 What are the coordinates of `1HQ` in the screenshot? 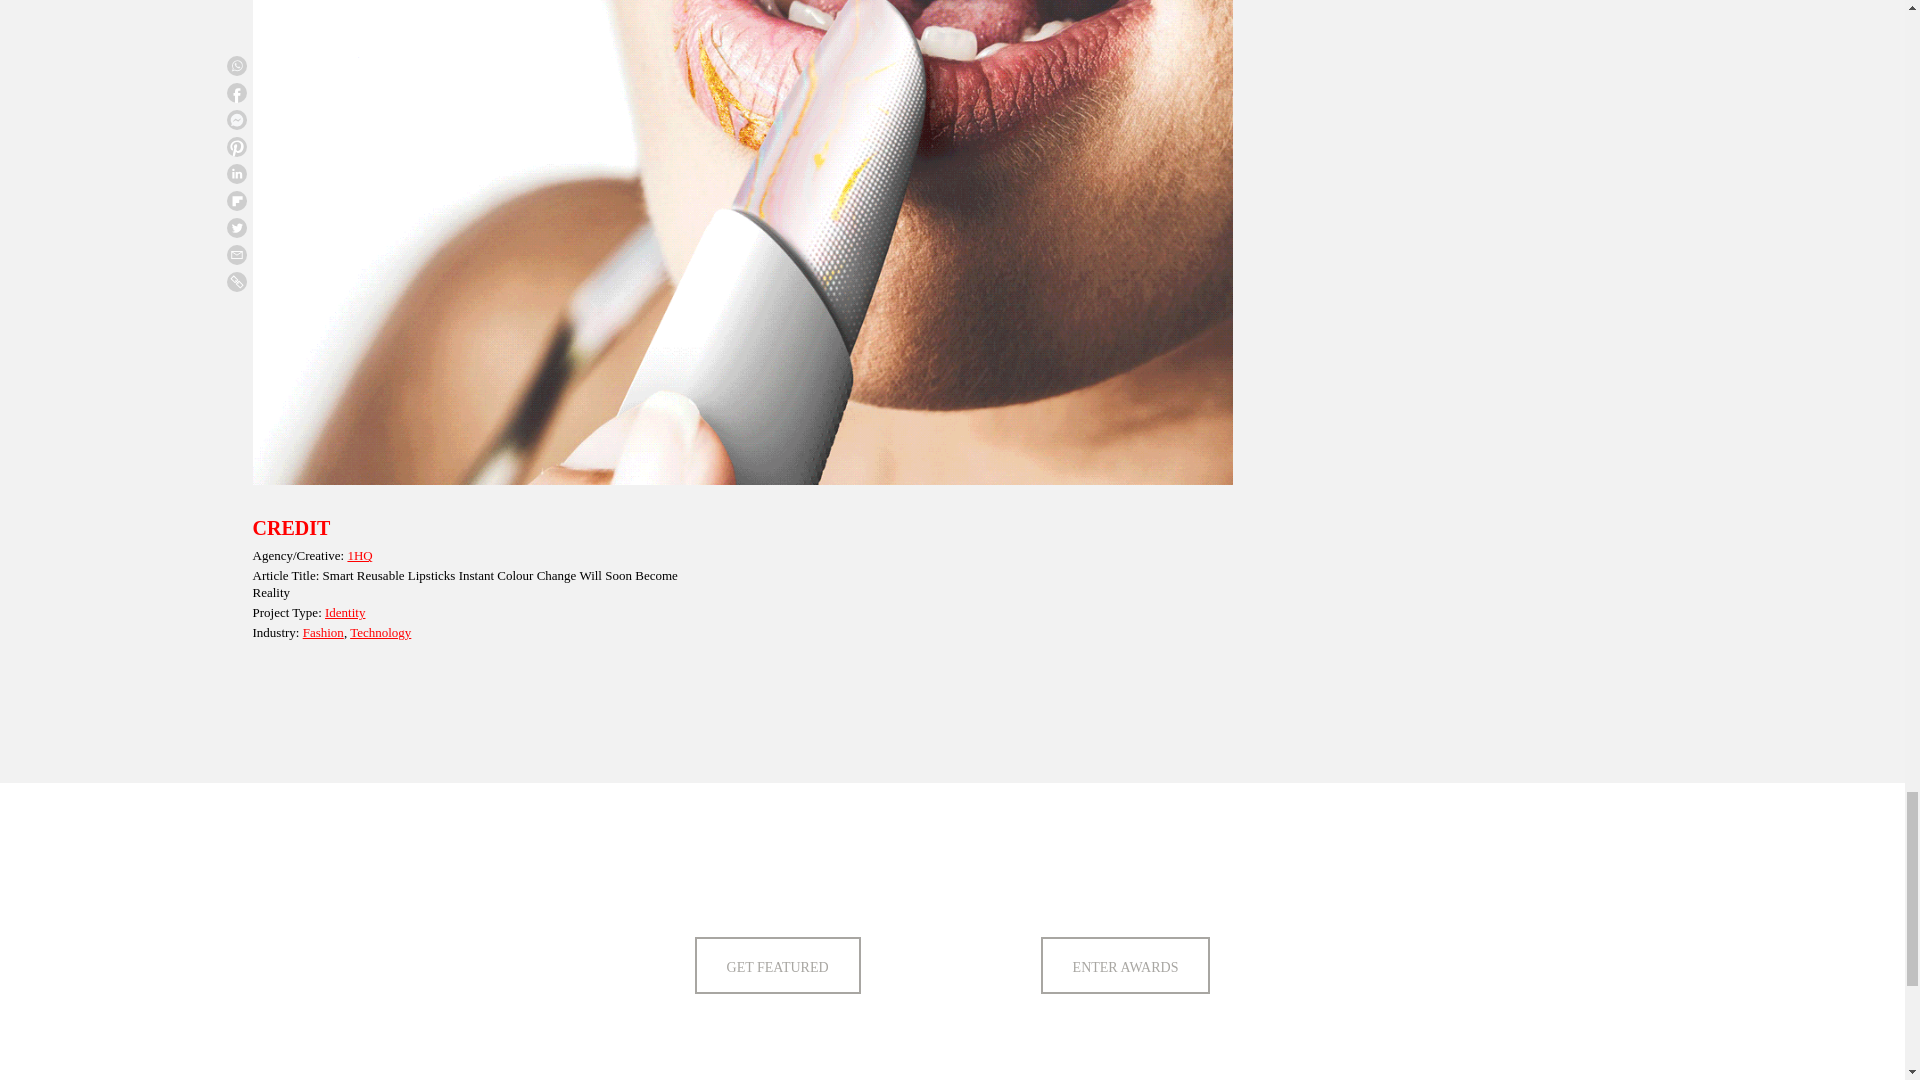 It's located at (360, 554).